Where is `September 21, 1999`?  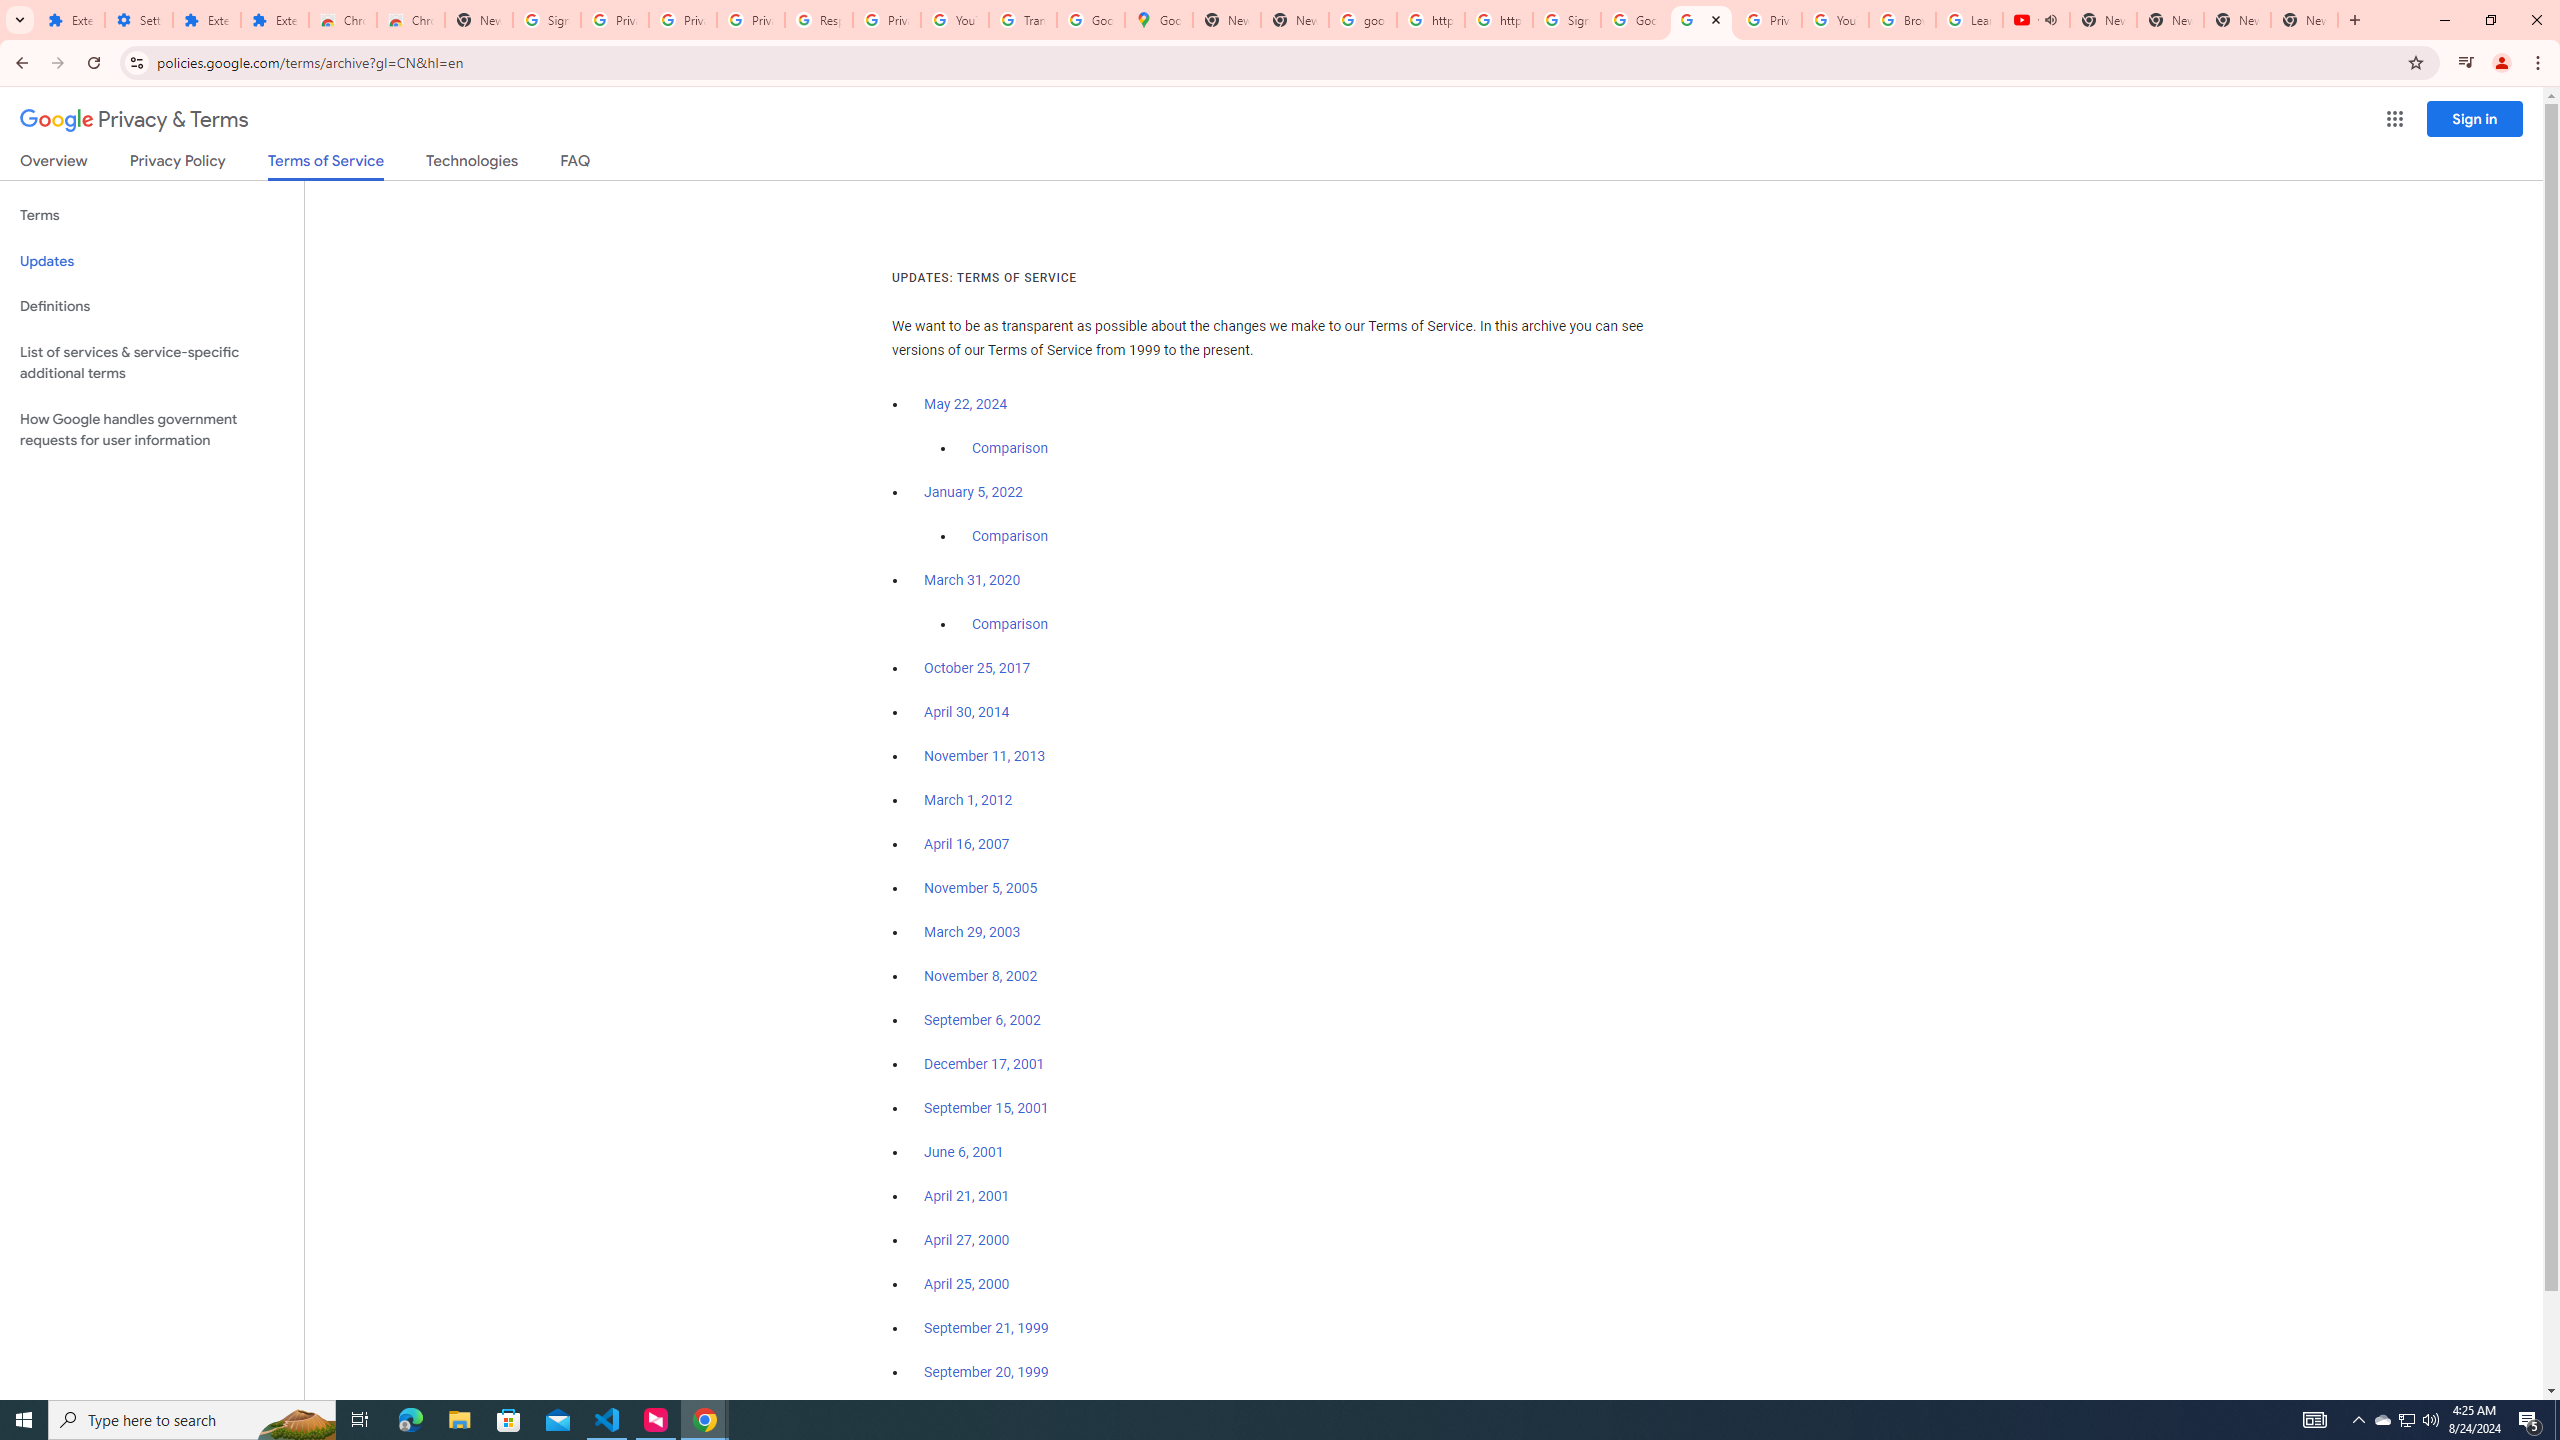
September 21, 1999 is located at coordinates (986, 1328).